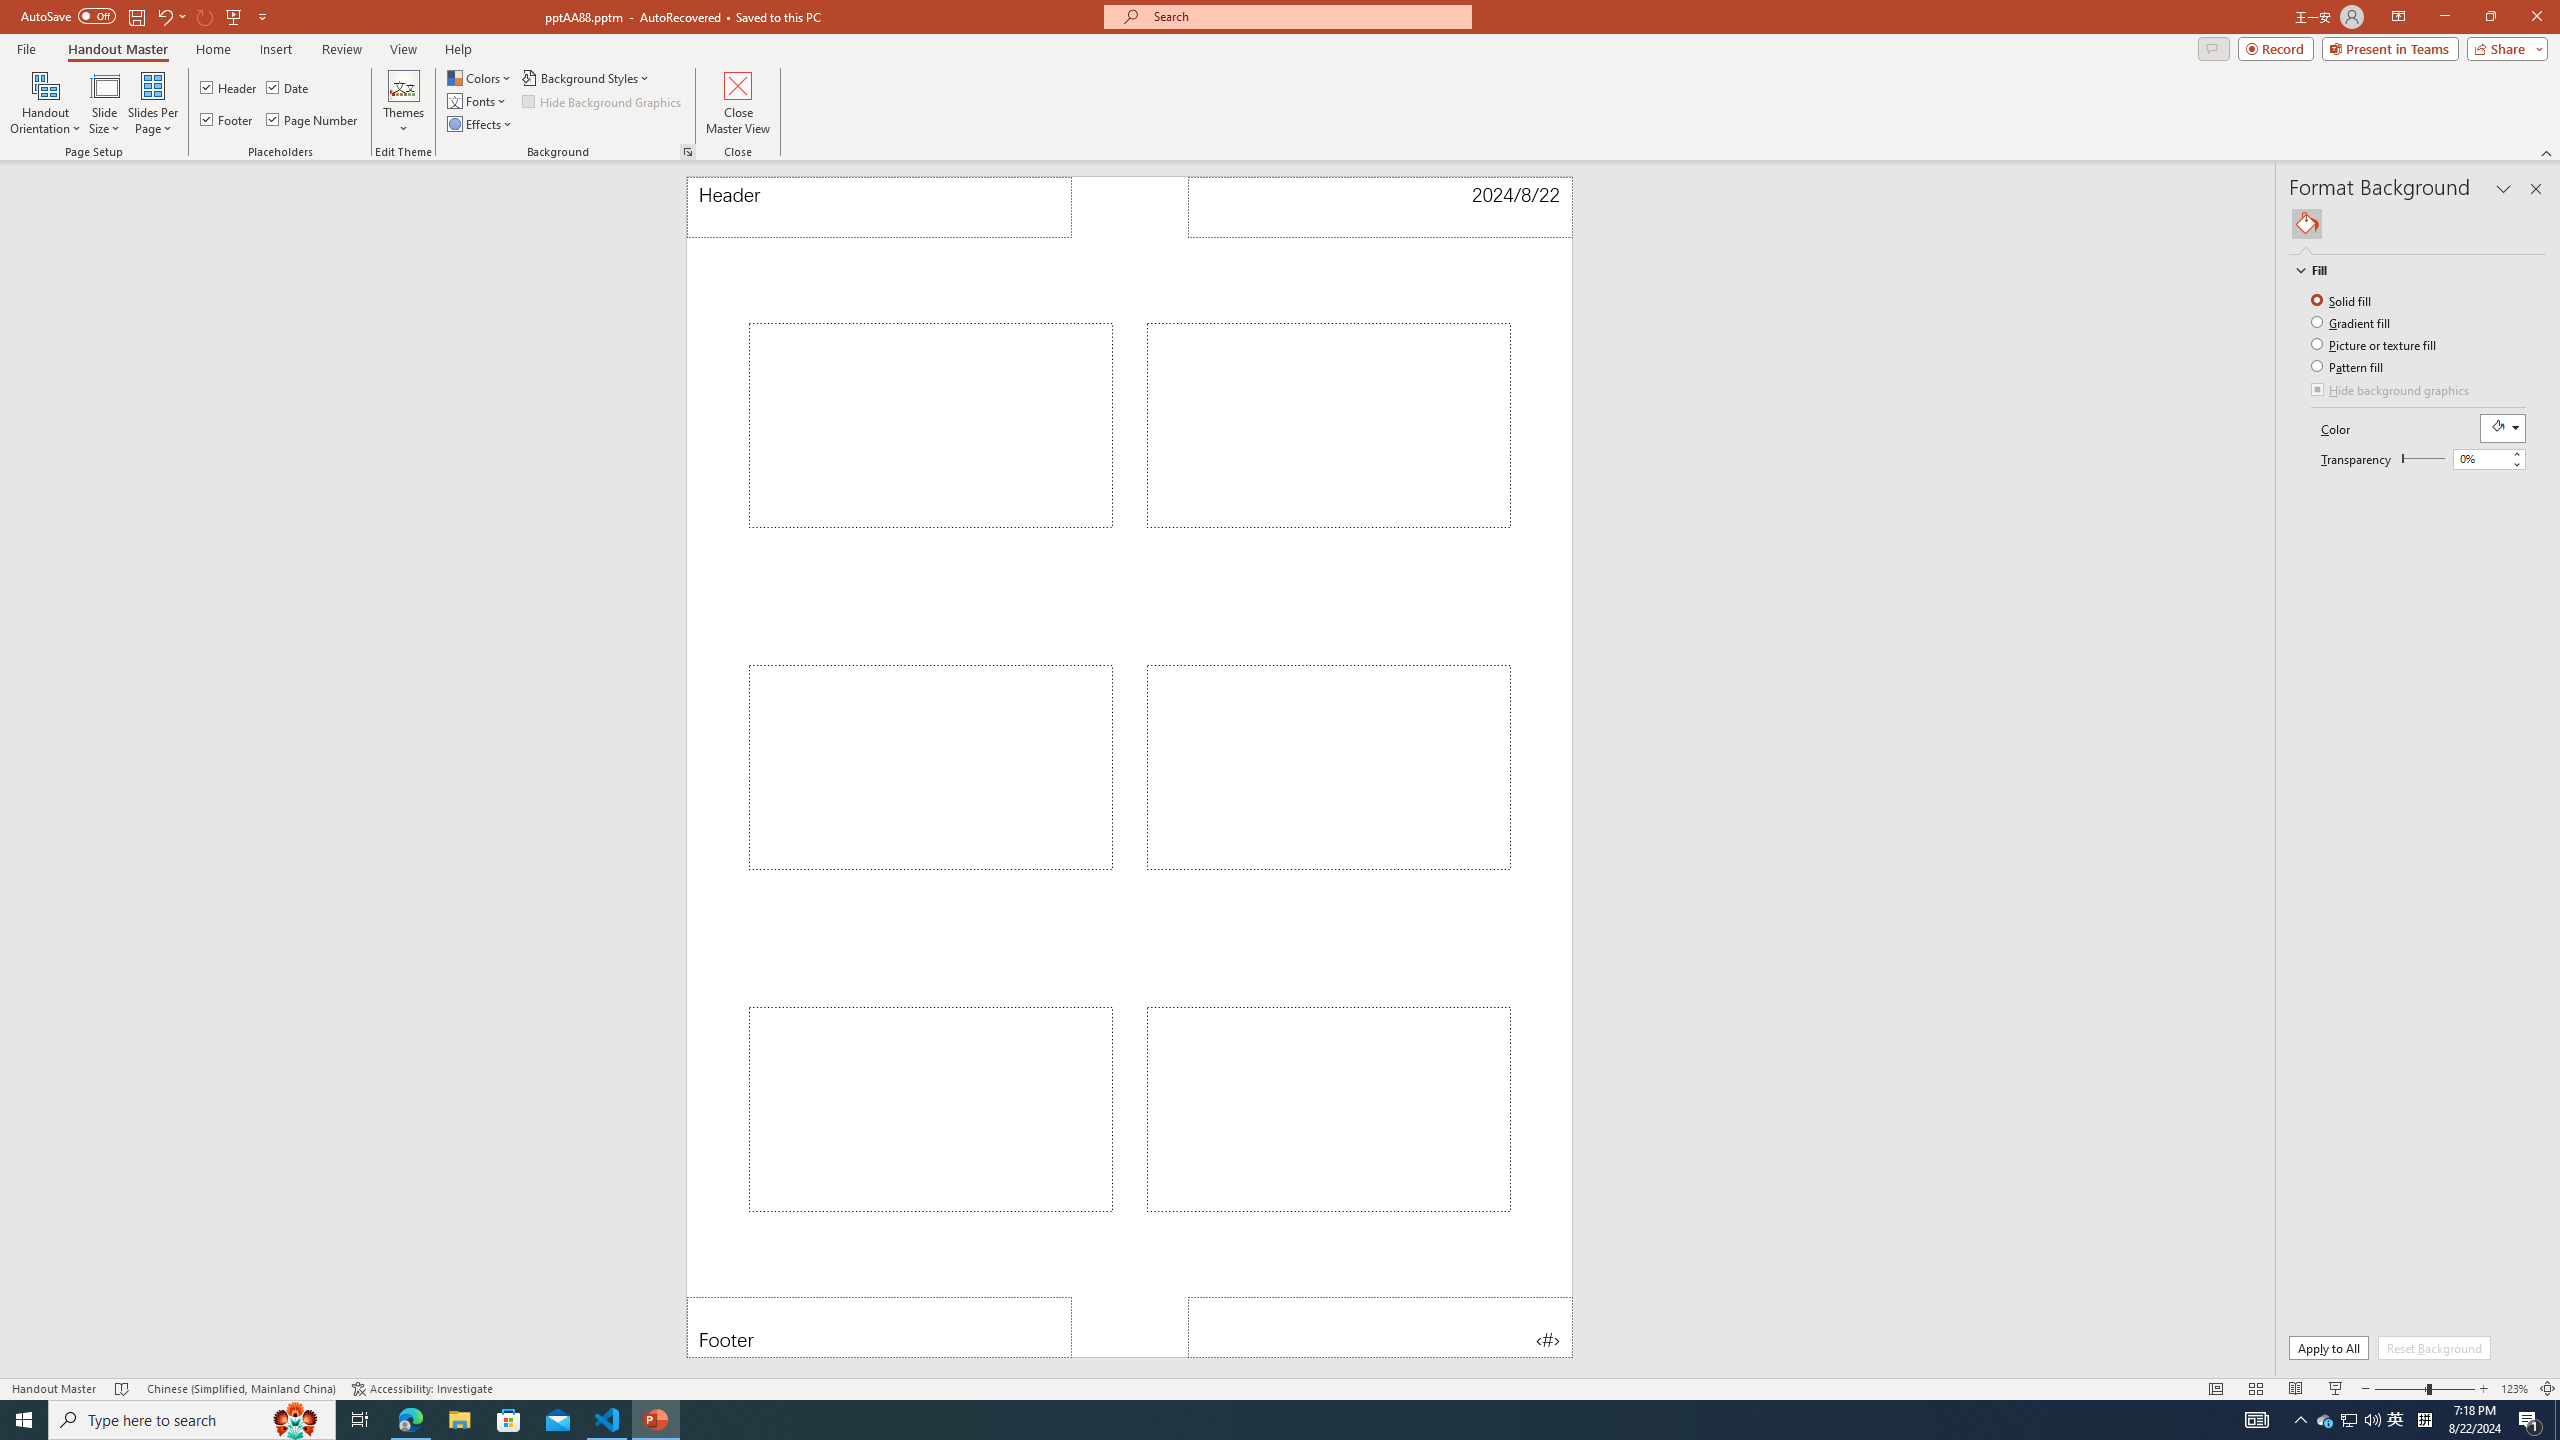 This screenshot has width=2560, height=1440. What do you see at coordinates (1379, 1327) in the screenshot?
I see `Page Number` at bounding box center [1379, 1327].